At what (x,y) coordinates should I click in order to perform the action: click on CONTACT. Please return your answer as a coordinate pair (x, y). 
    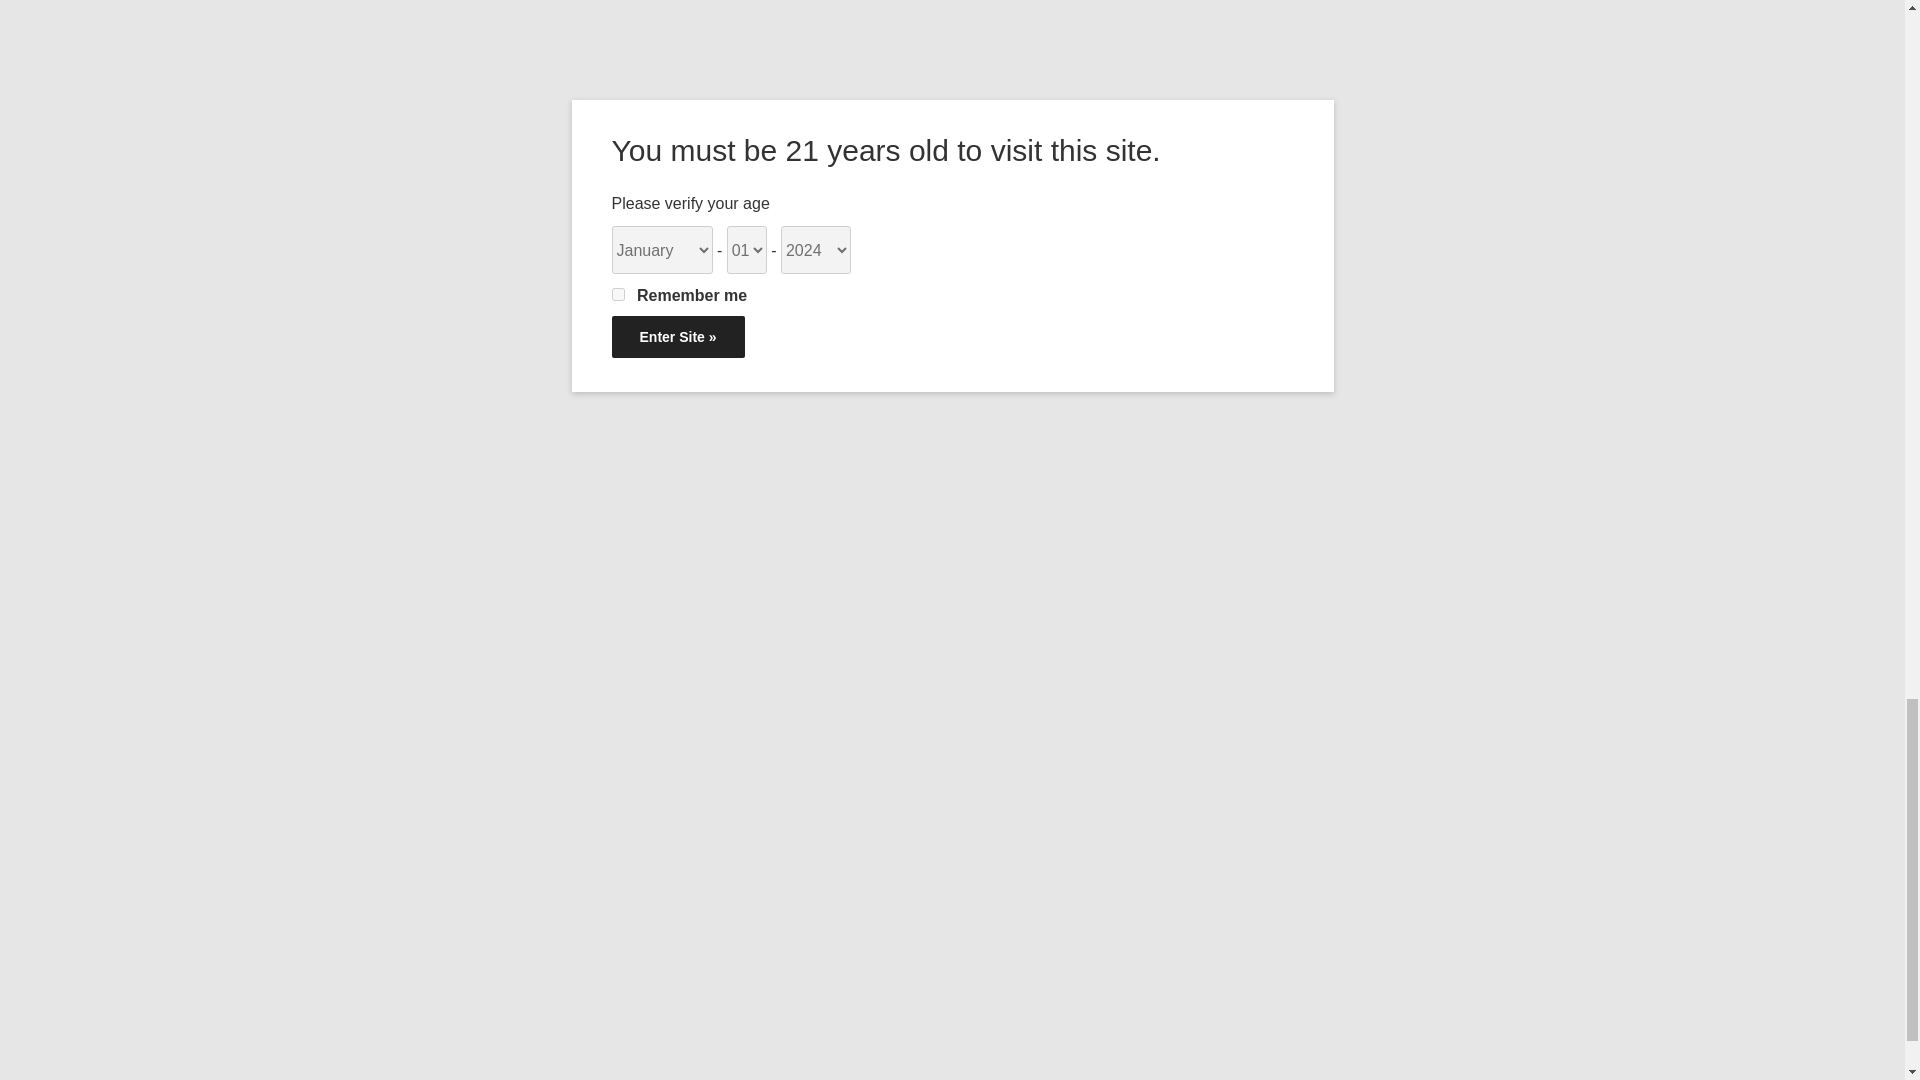
    Looking at the image, I should click on (526, 666).